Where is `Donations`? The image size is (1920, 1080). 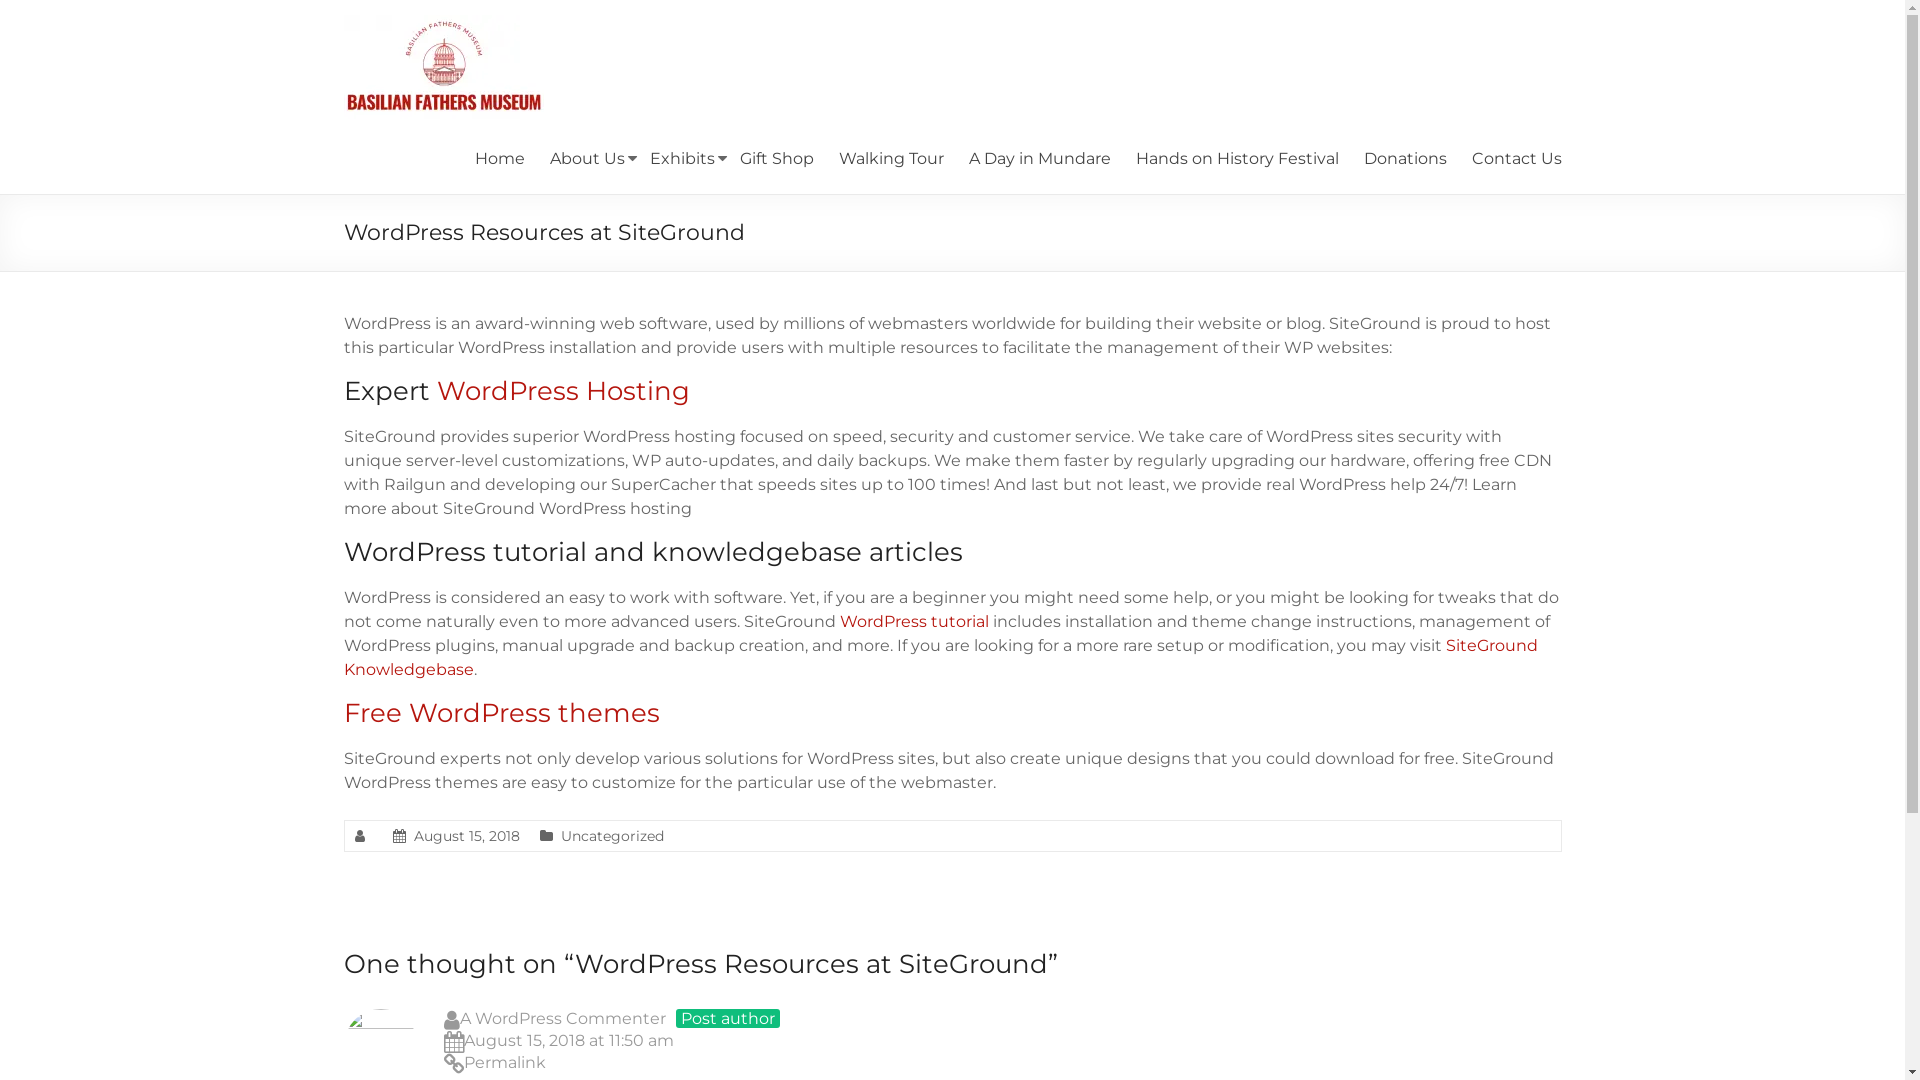 Donations is located at coordinates (1406, 159).